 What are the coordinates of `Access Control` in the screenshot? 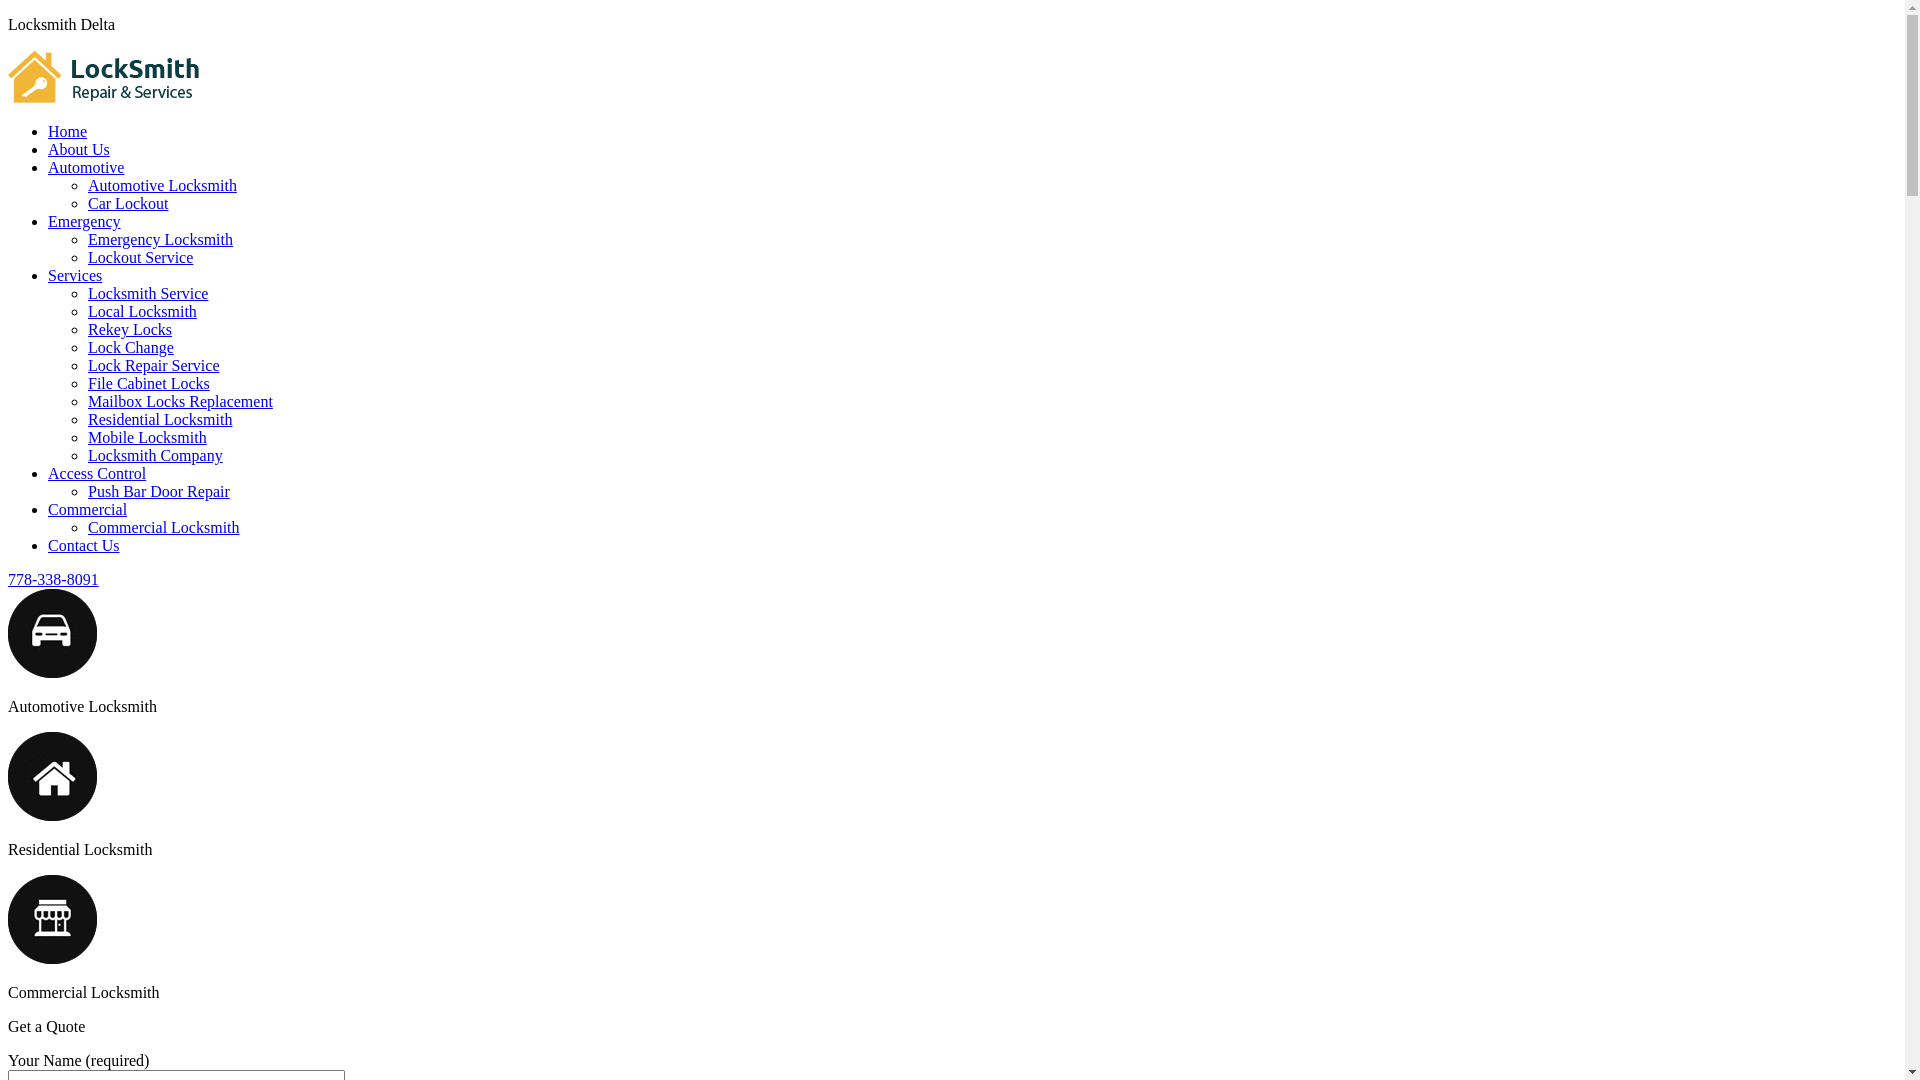 It's located at (97, 474).